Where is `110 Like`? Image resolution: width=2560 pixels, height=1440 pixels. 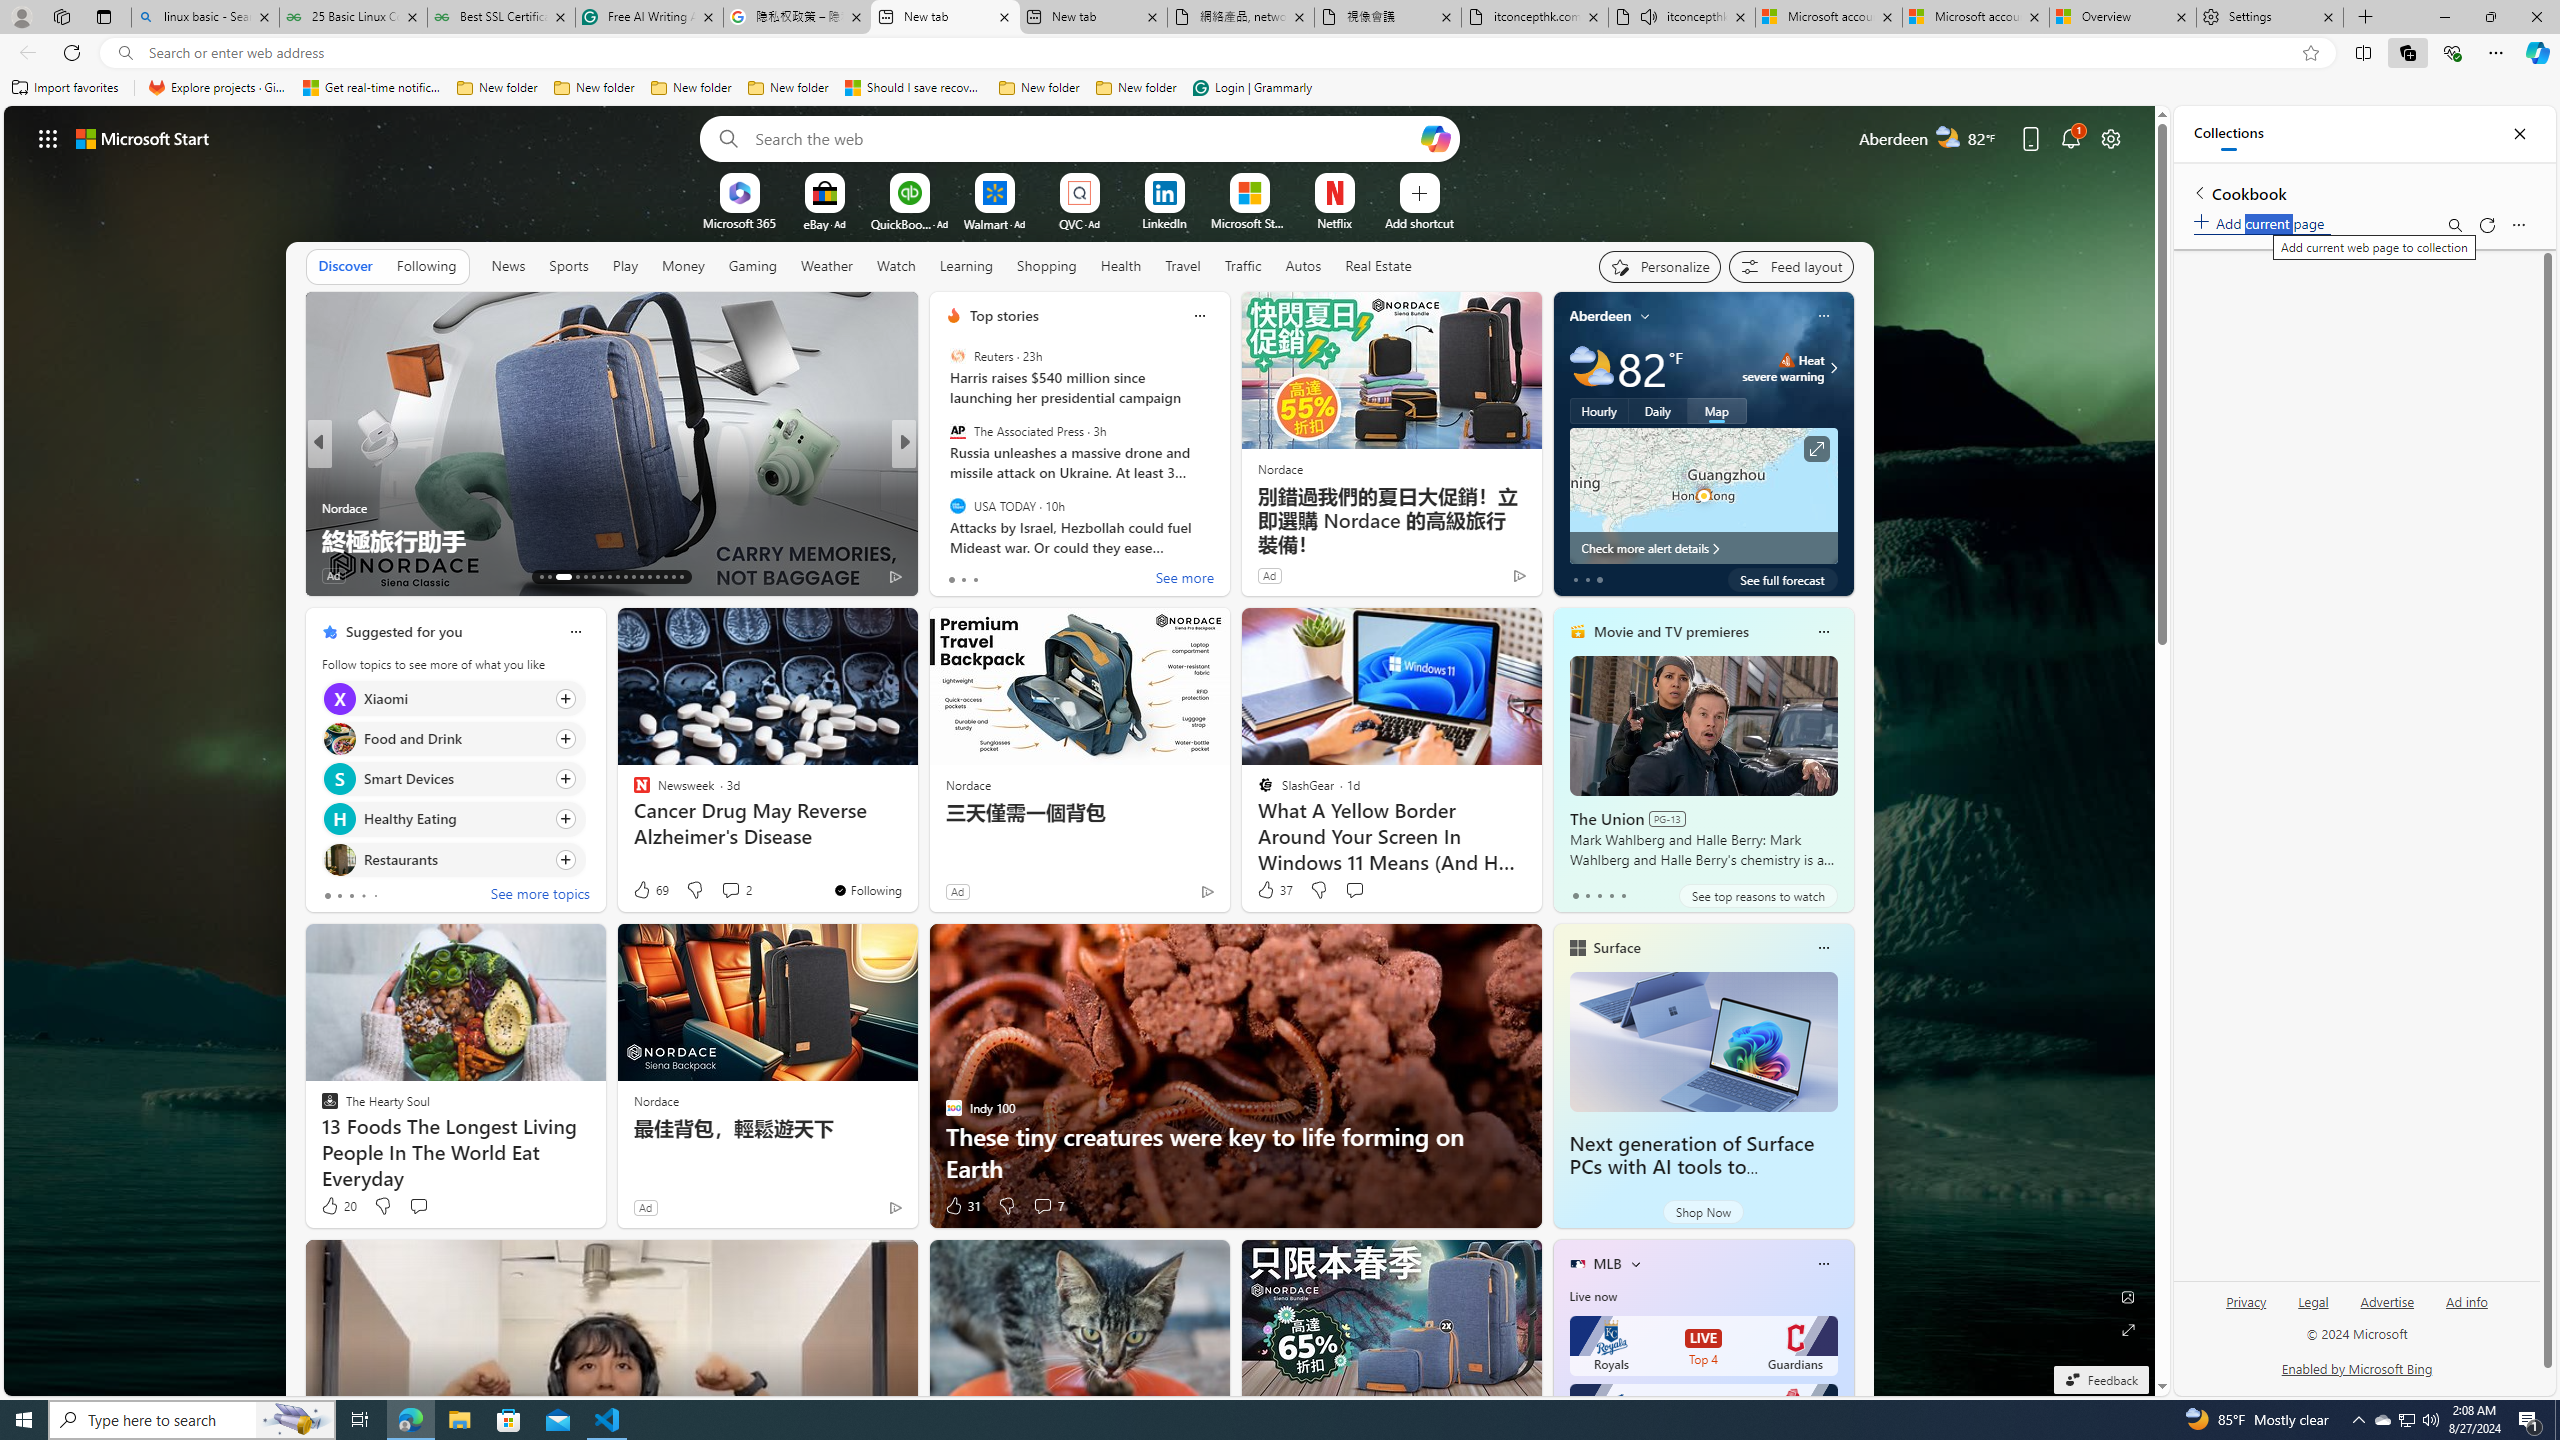
110 Like is located at coordinates (342, 576).